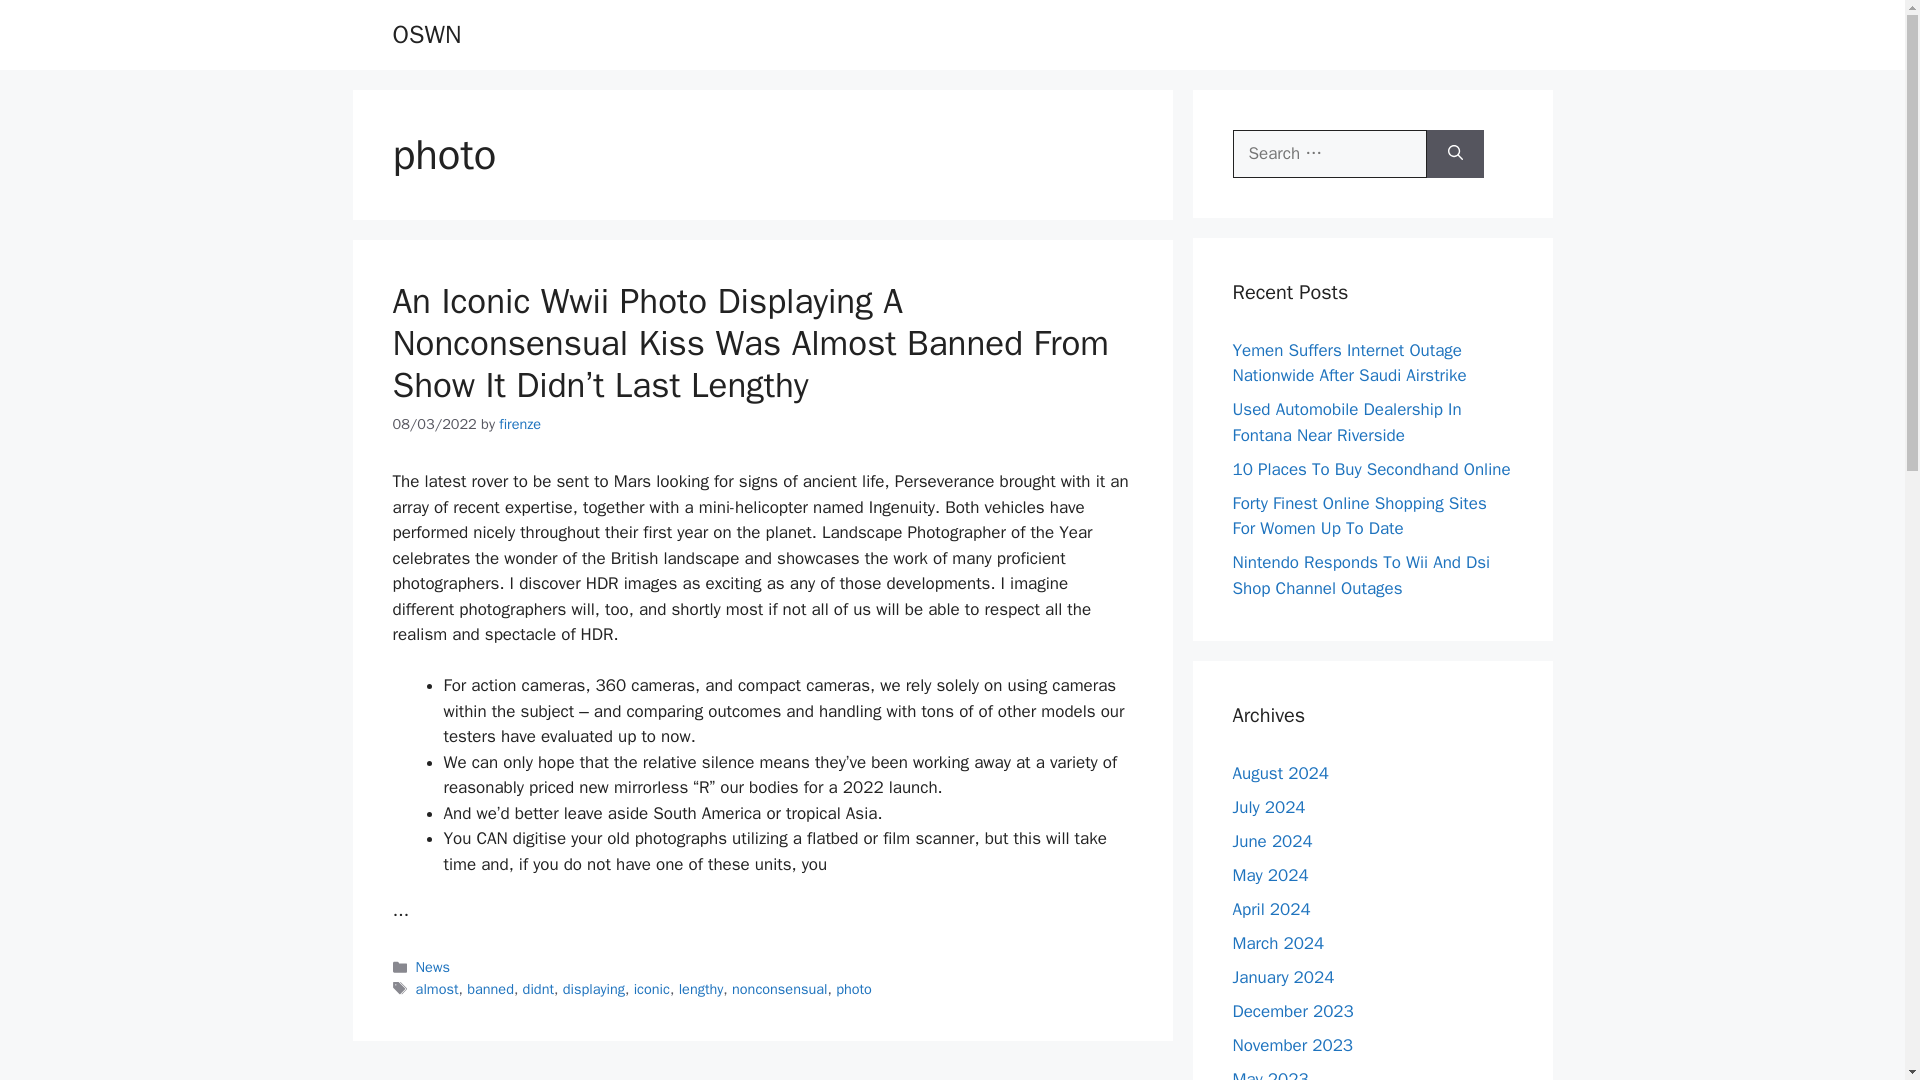  I want to click on nonconsensual, so click(779, 988).